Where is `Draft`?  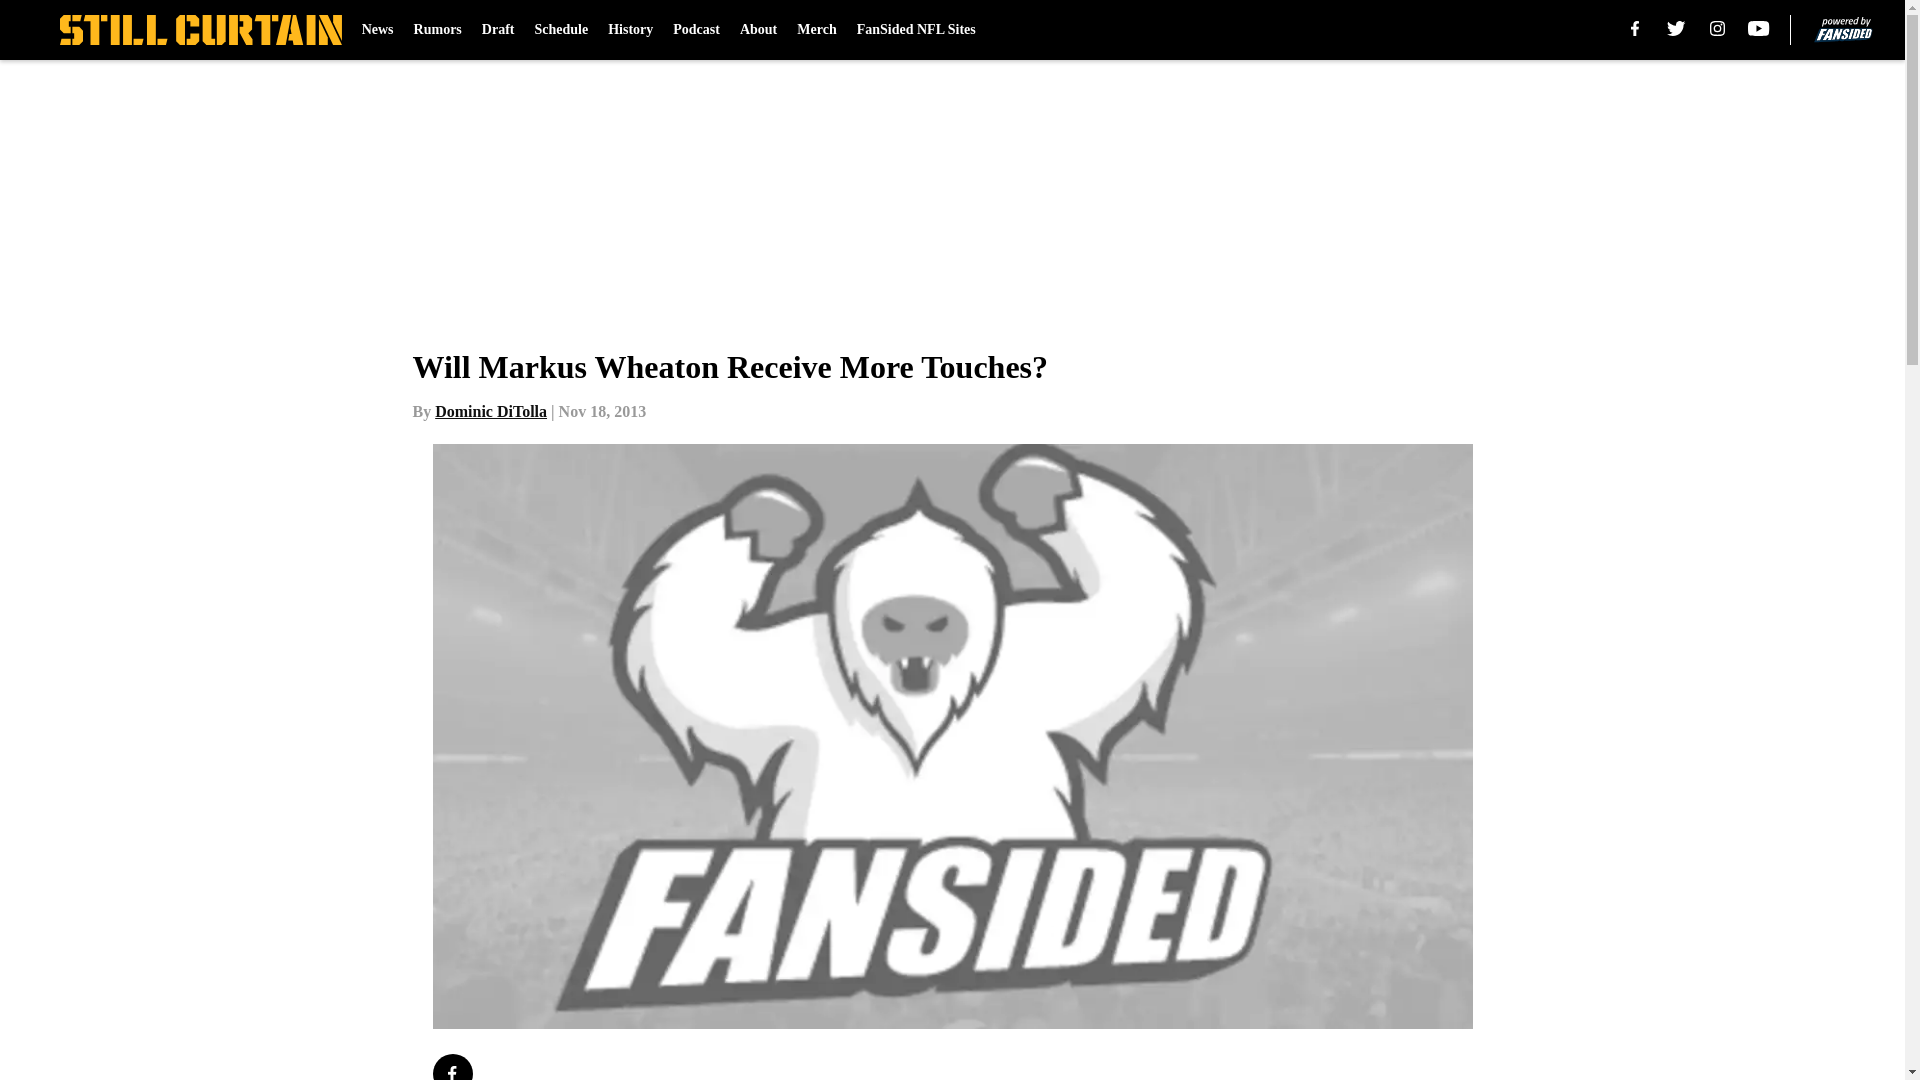
Draft is located at coordinates (498, 30).